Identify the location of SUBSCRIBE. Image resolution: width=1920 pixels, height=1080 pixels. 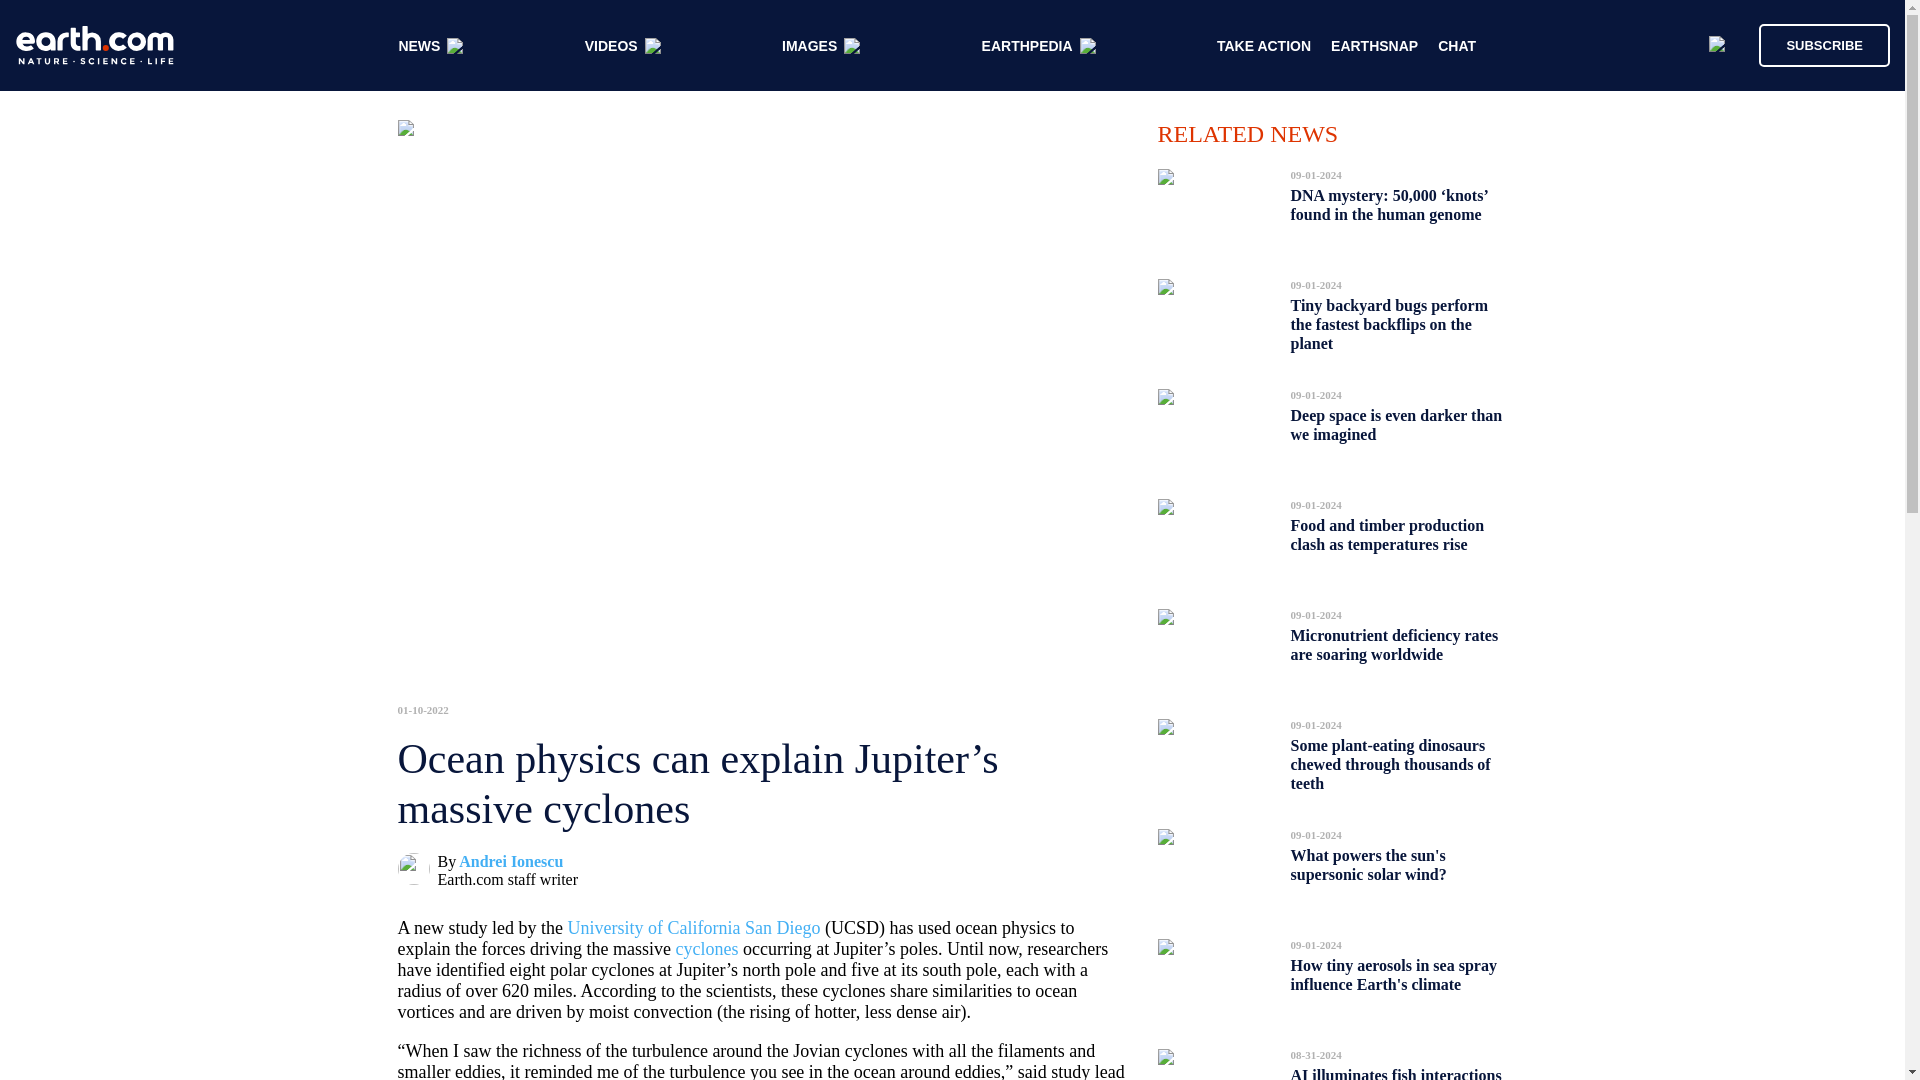
(1824, 44).